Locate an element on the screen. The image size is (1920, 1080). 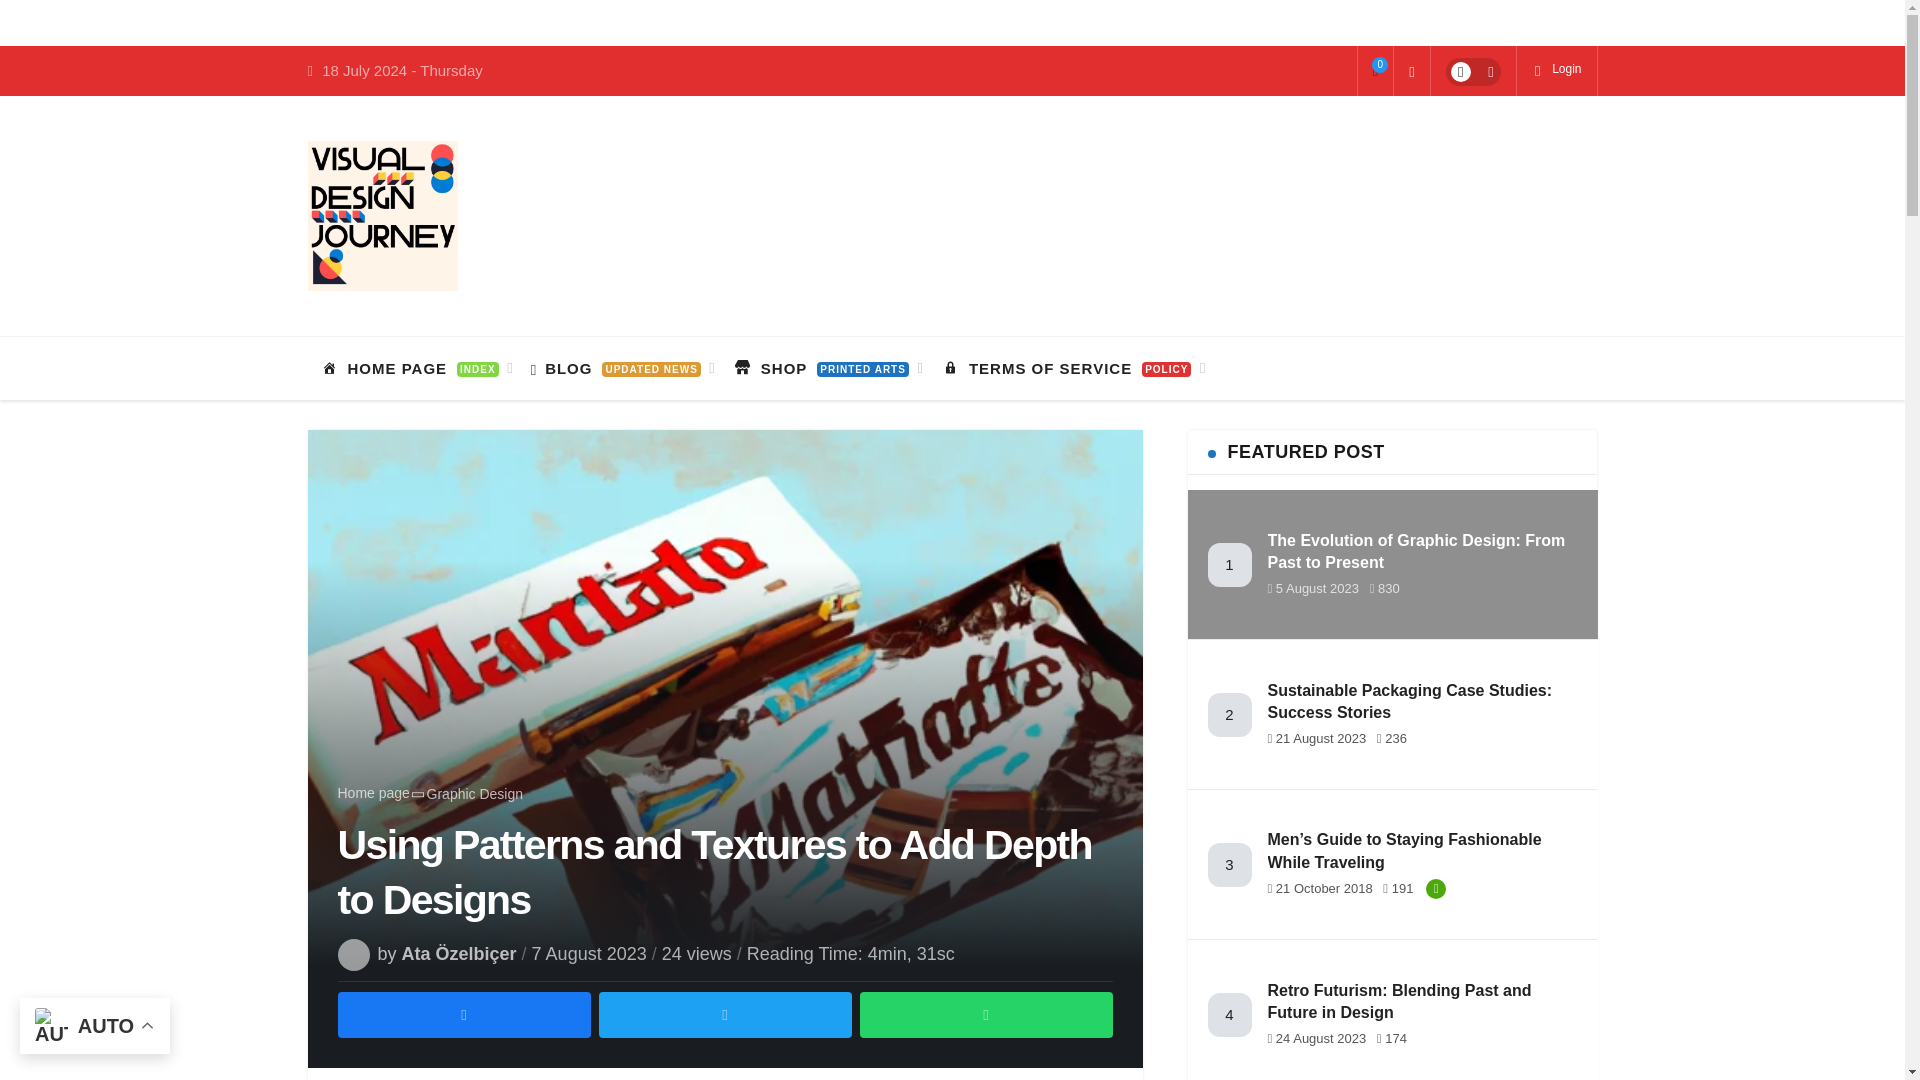
Share to Facebook is located at coordinates (464, 1015).